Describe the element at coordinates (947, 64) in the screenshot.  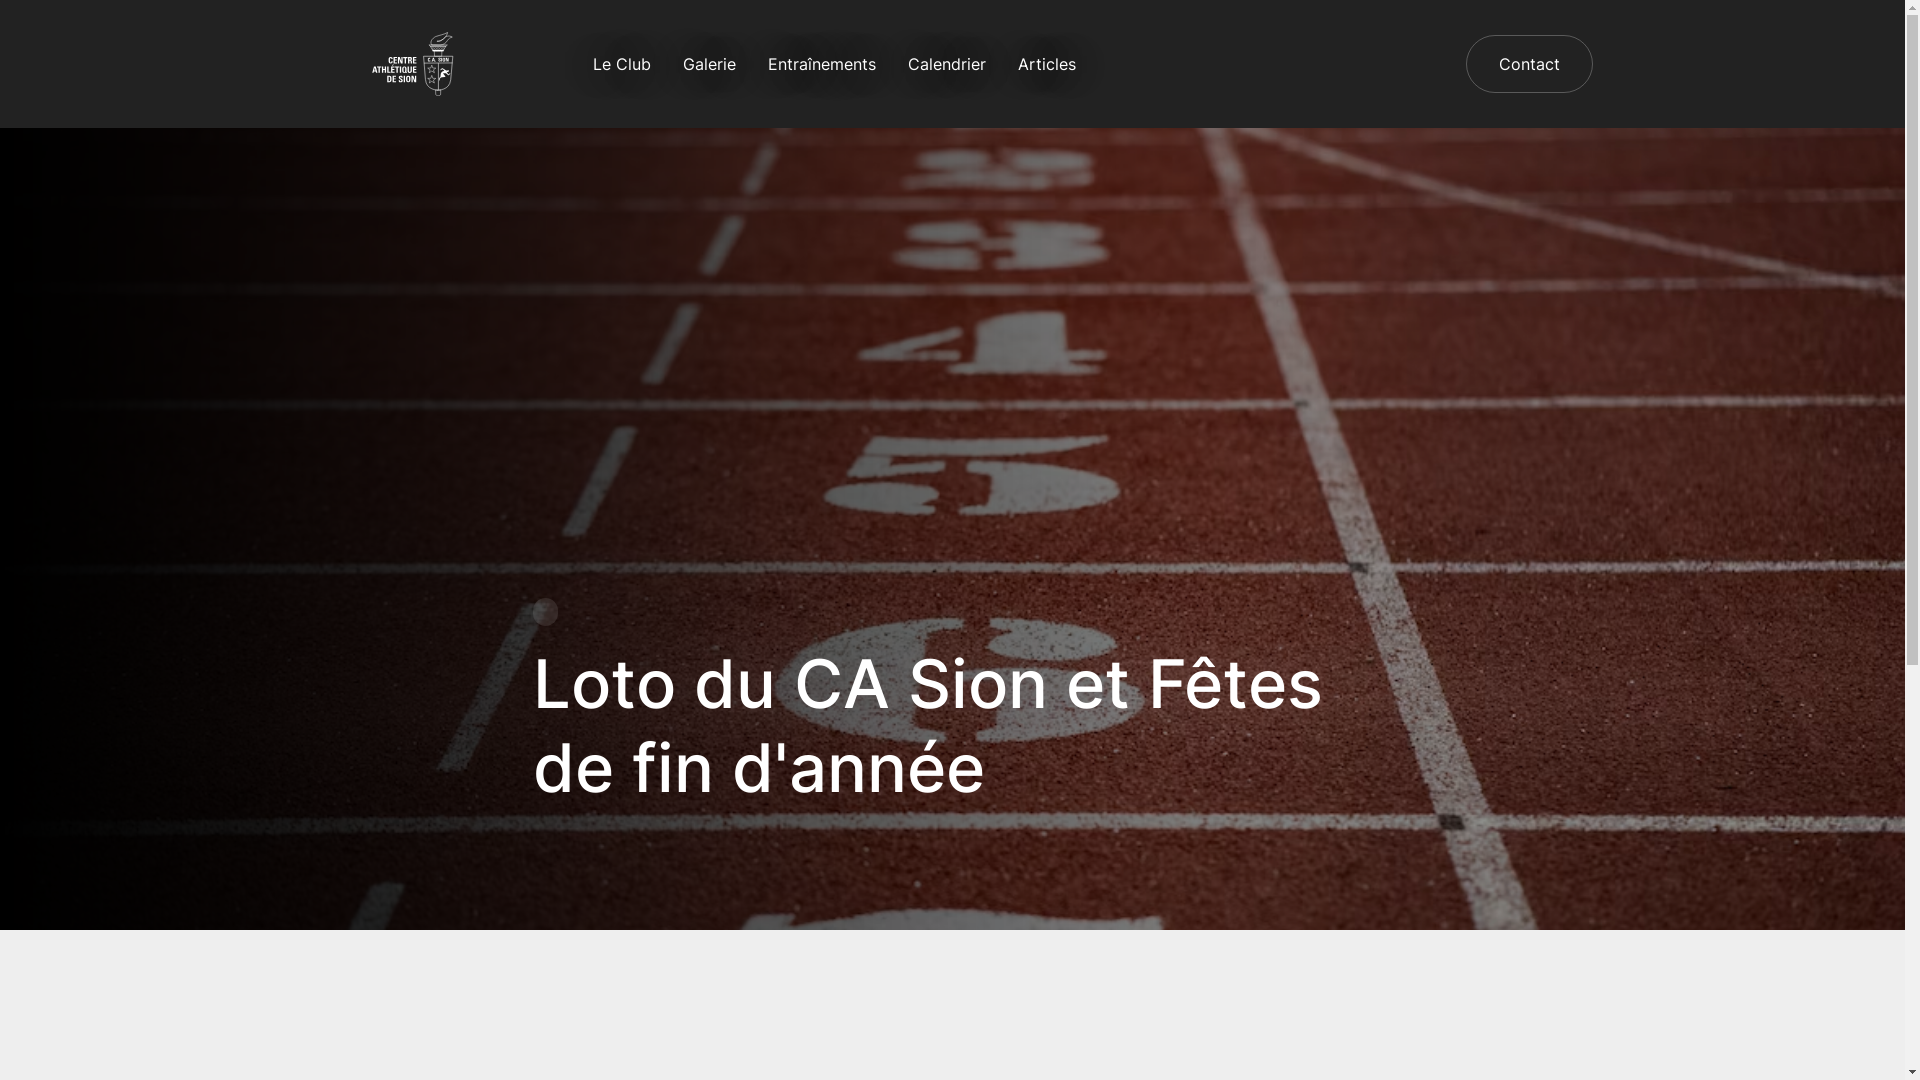
I see `Calendrier` at that location.